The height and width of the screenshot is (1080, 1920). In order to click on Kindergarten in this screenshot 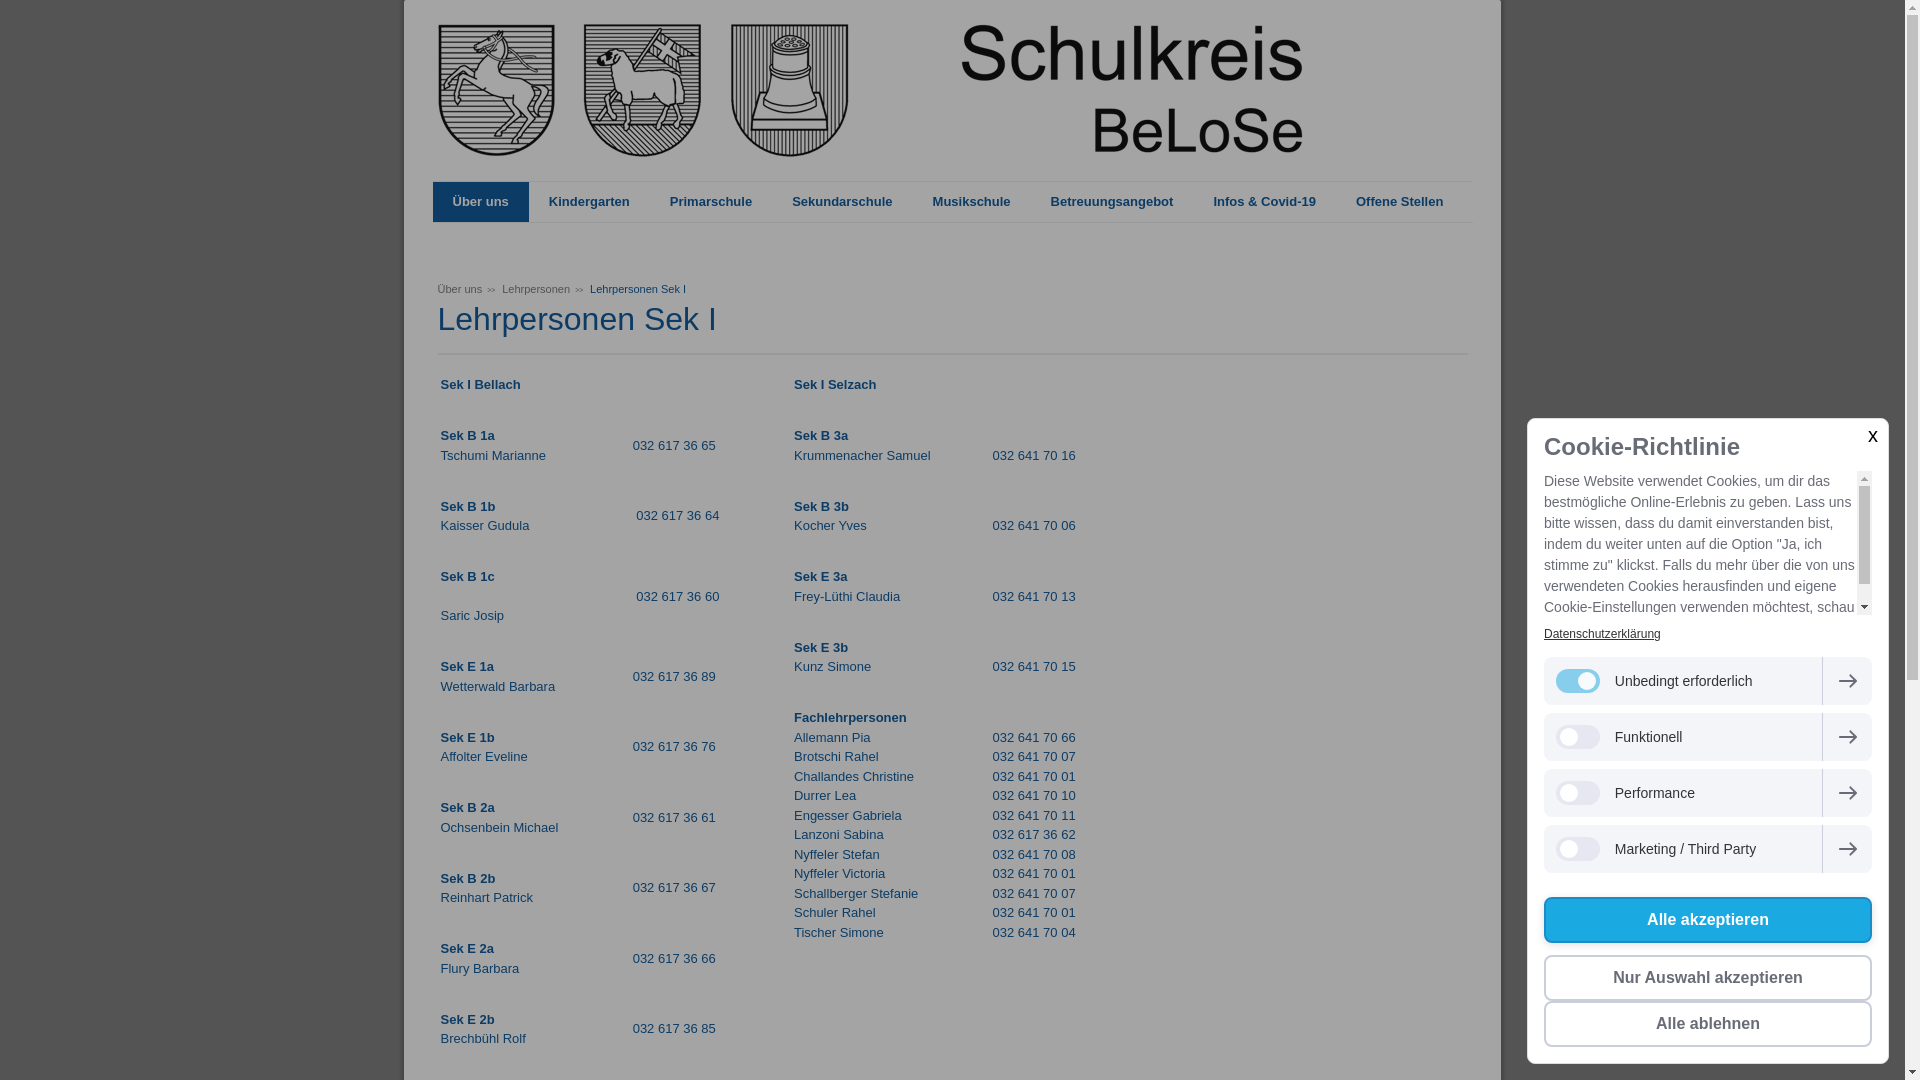, I will do `click(590, 202)`.